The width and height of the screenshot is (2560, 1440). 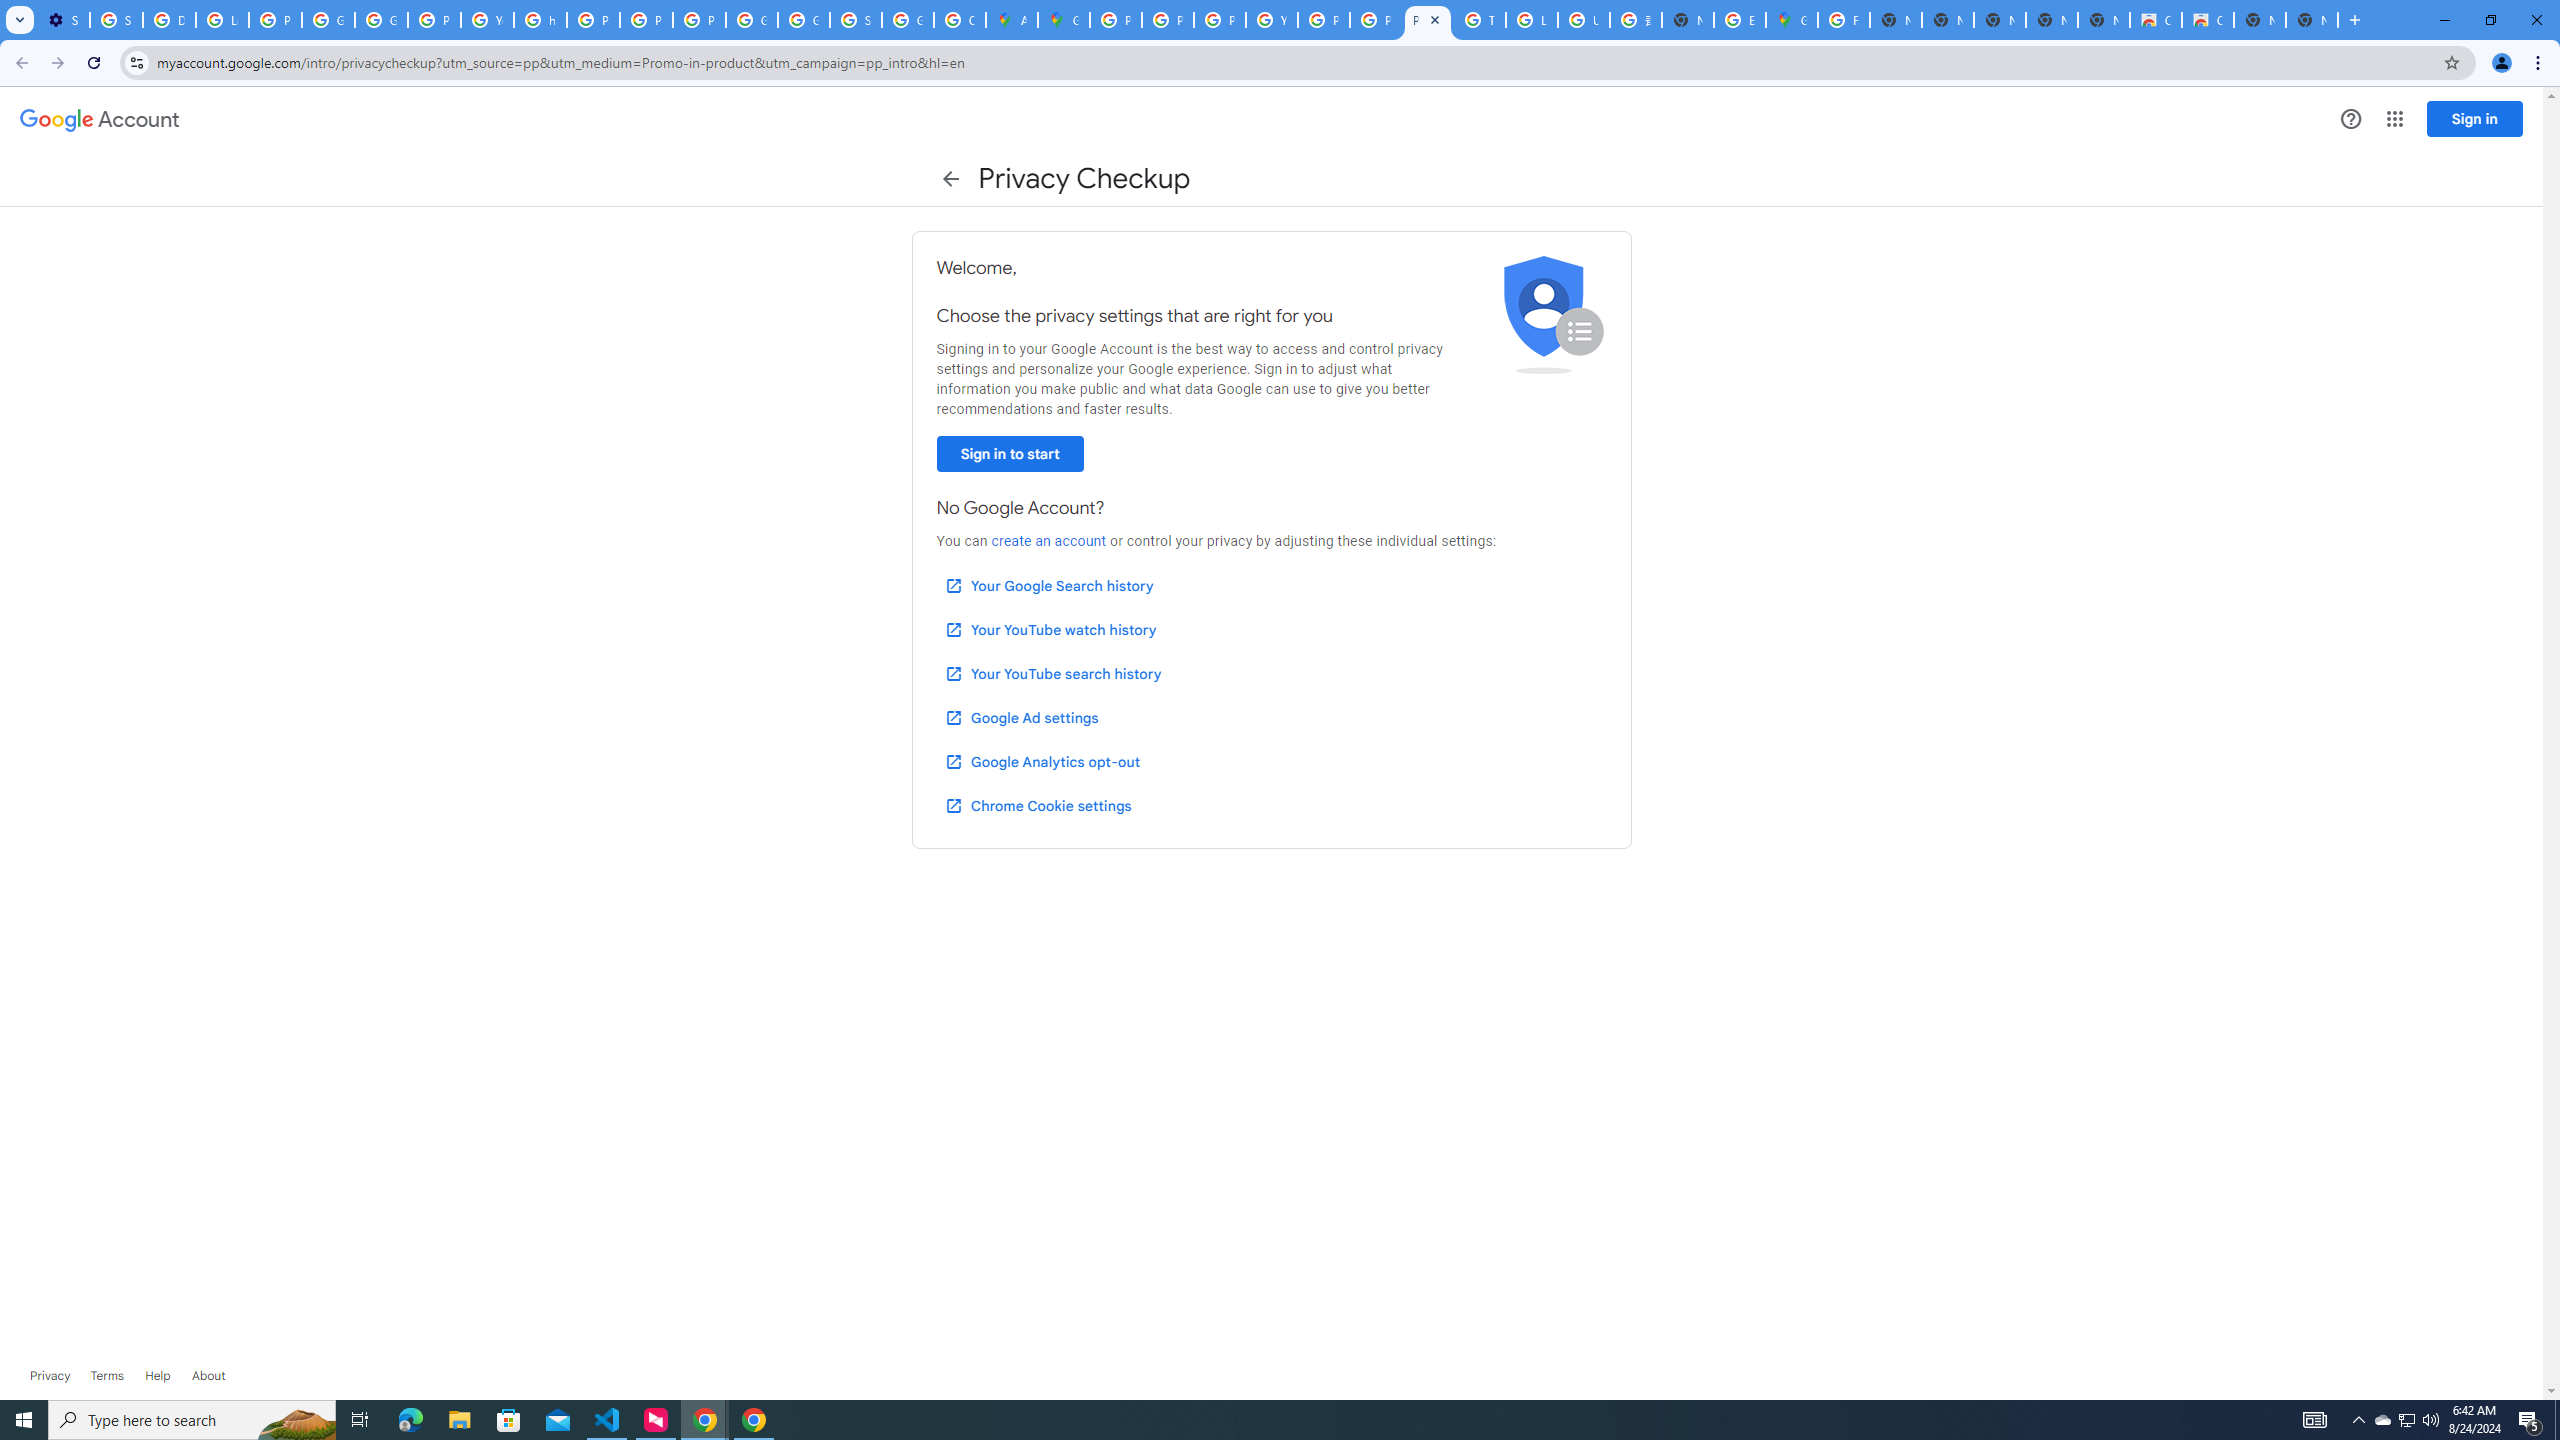 What do you see at coordinates (1020, 717) in the screenshot?
I see `Google Ad settings` at bounding box center [1020, 717].